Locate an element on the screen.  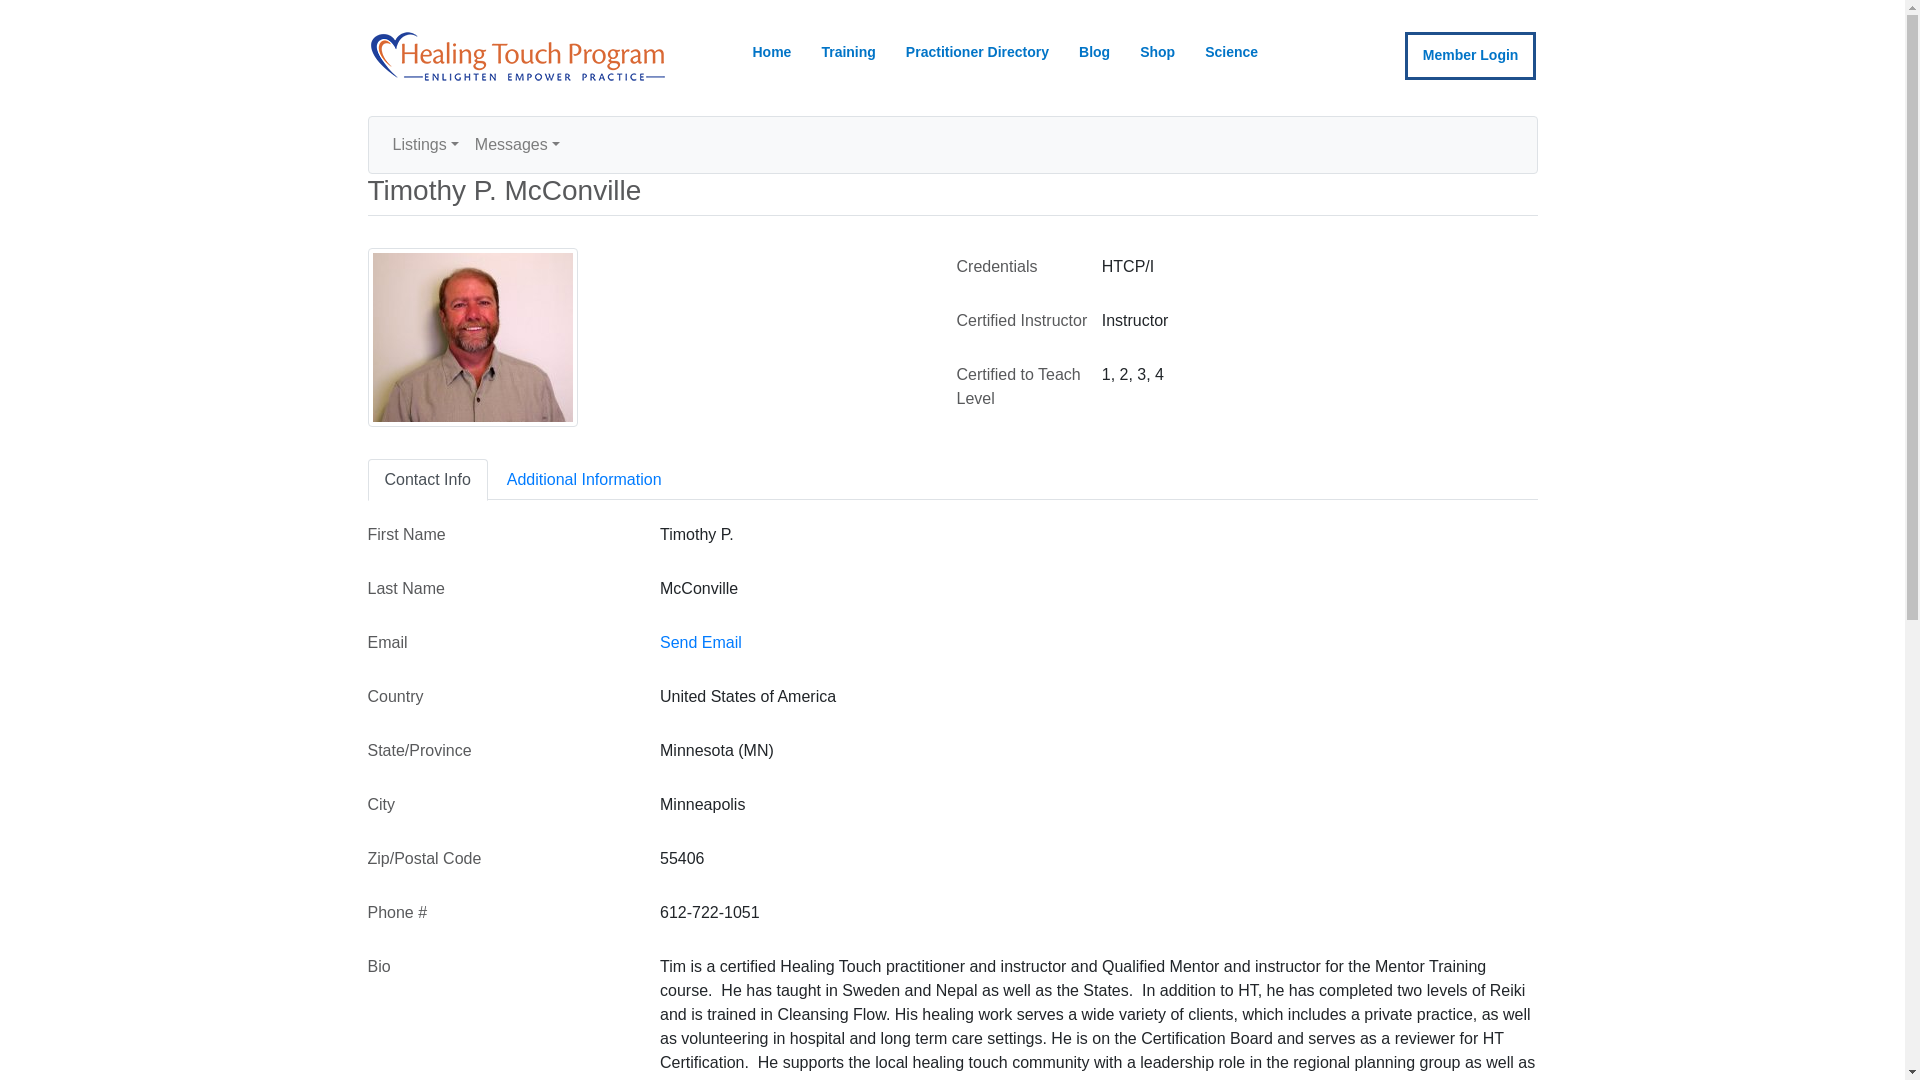
Blog is located at coordinates (1094, 53).